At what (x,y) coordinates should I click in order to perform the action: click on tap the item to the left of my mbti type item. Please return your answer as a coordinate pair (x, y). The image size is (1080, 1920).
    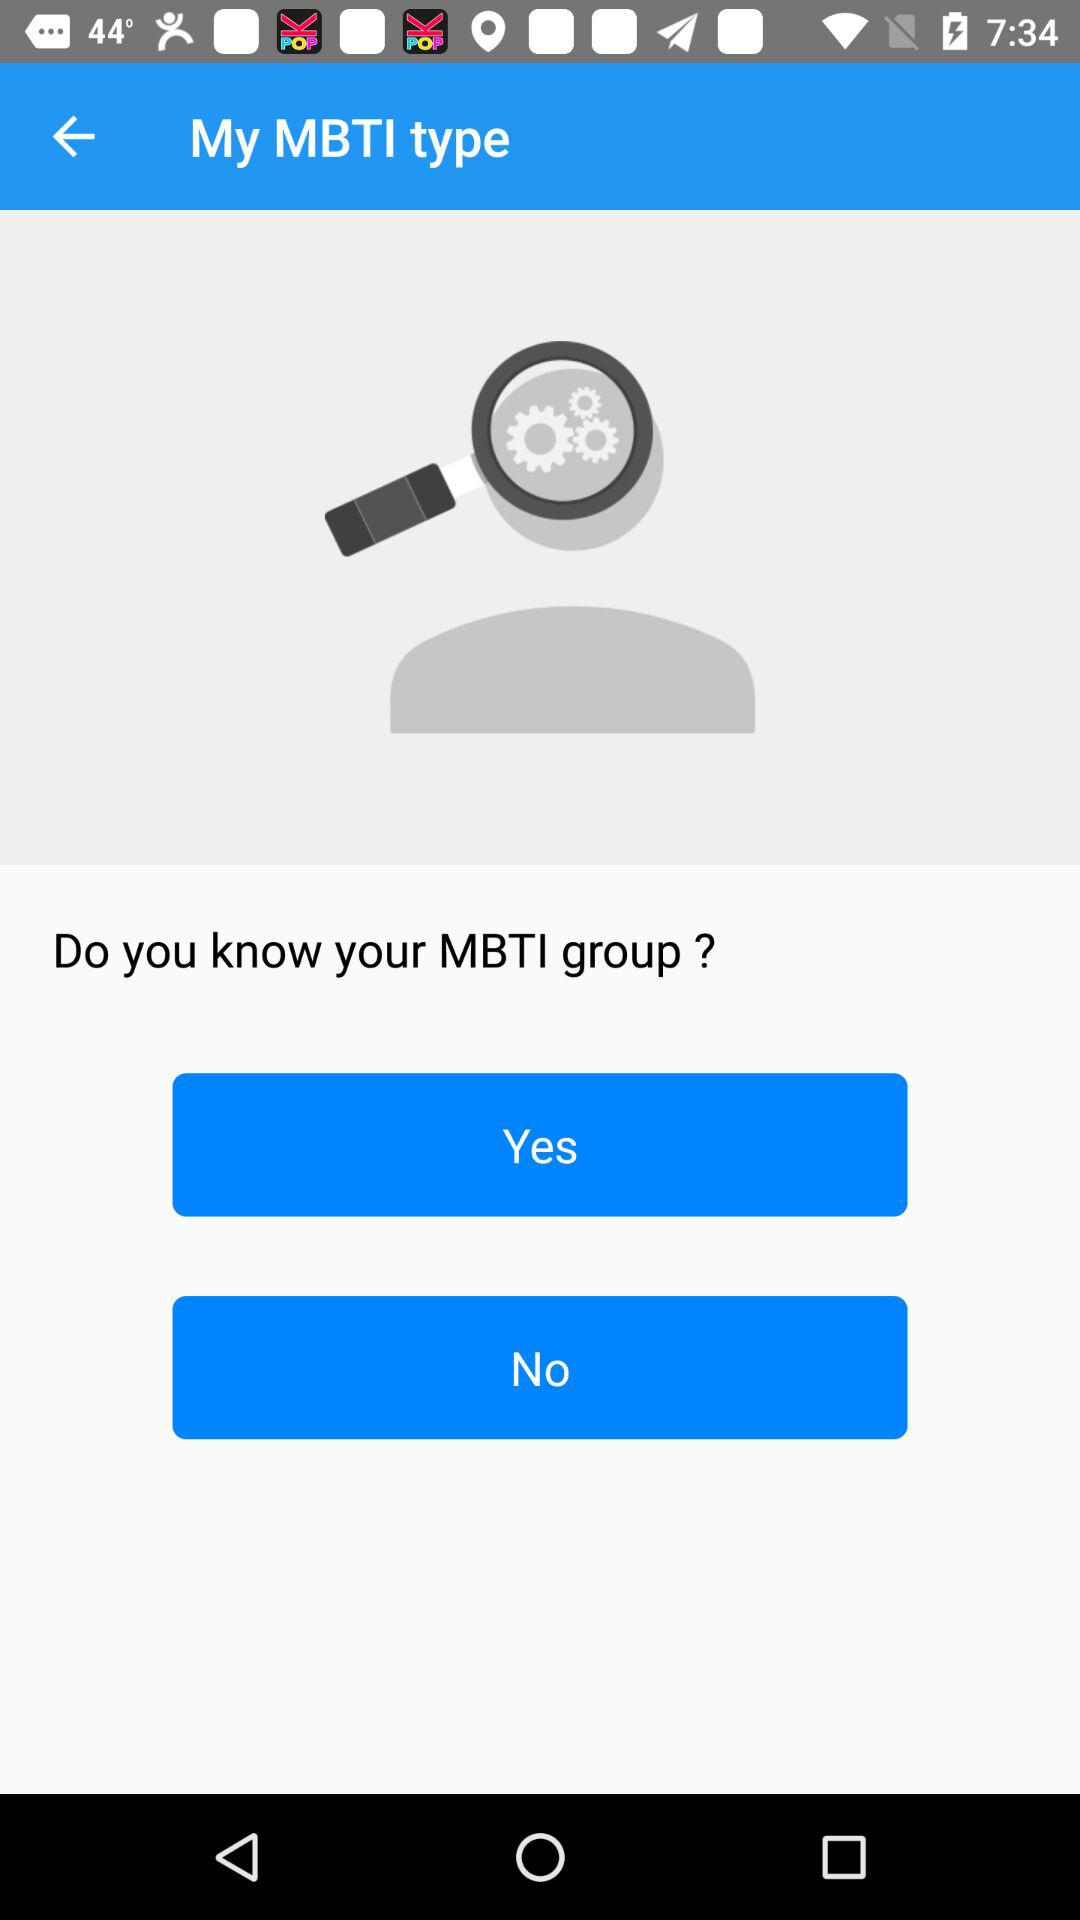
    Looking at the image, I should click on (73, 136).